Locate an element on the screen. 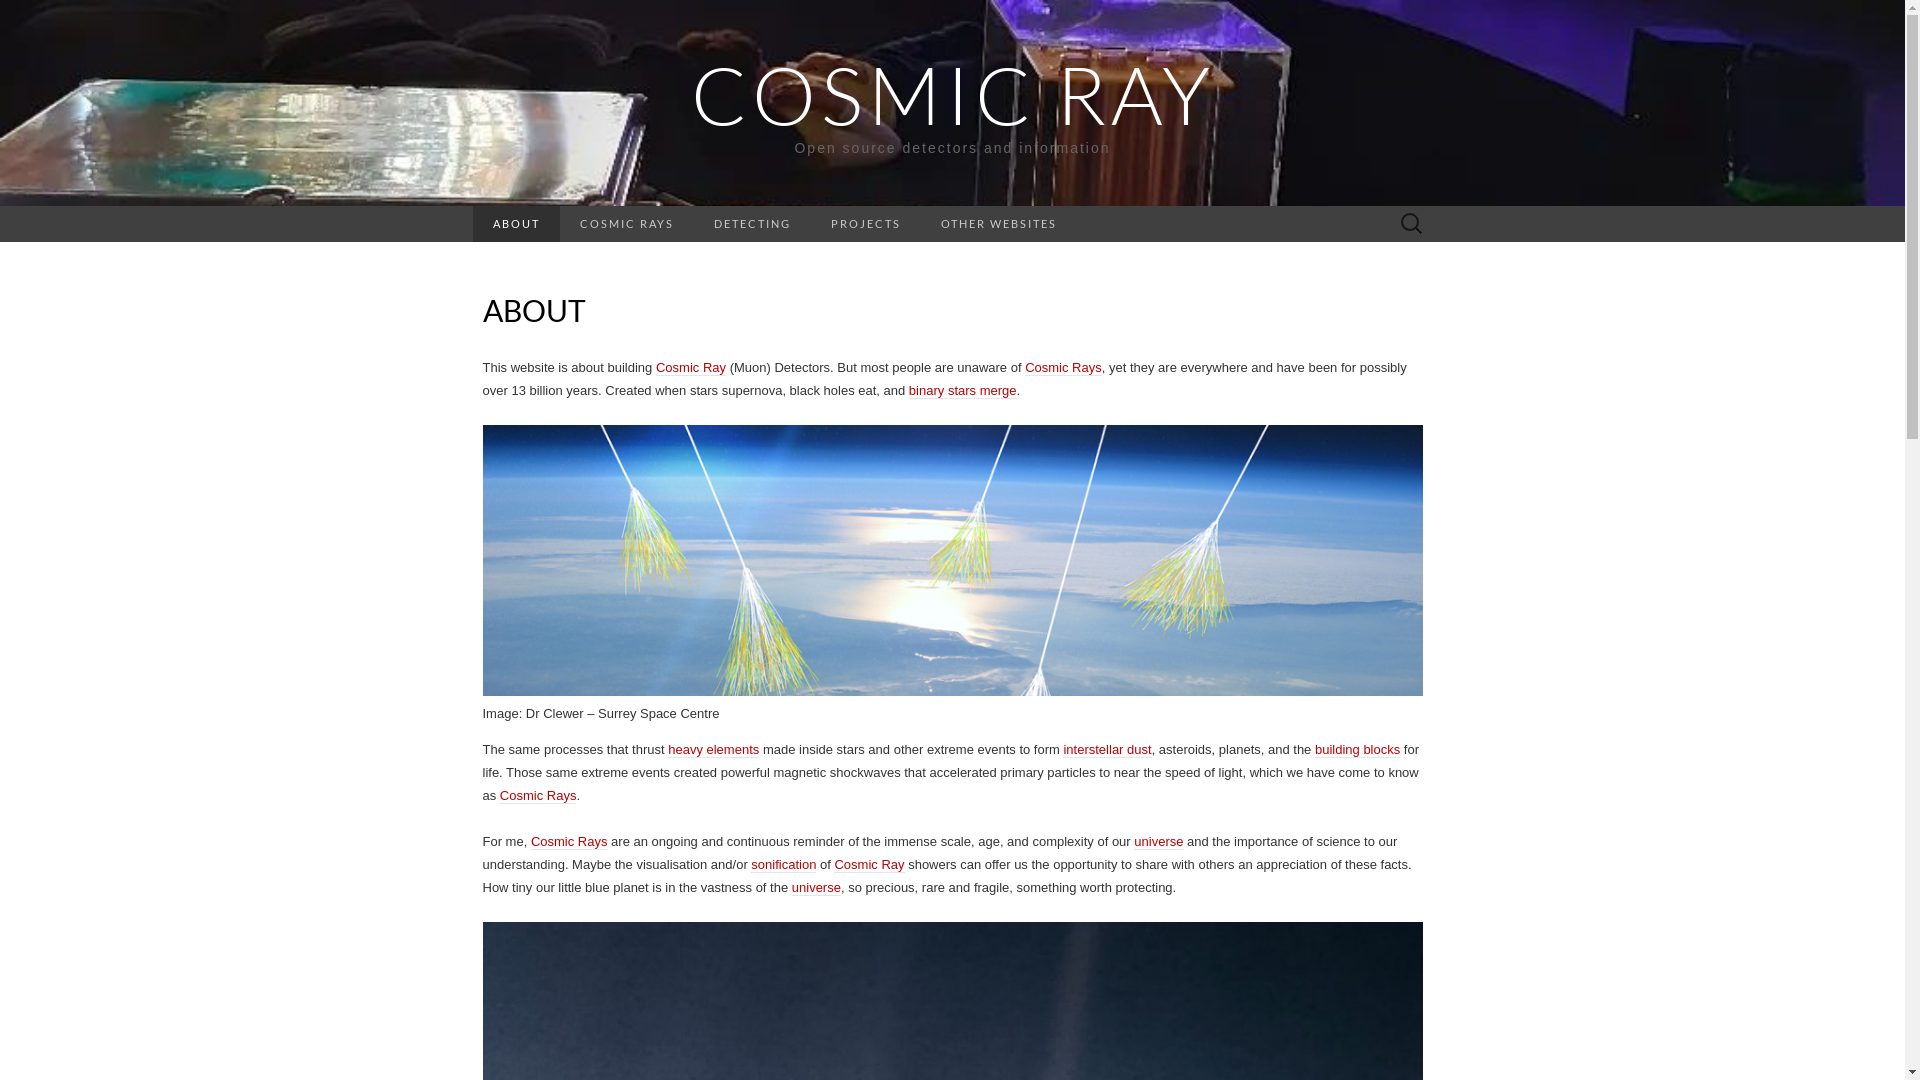 This screenshot has height=1080, width=1920. PROJECTS is located at coordinates (865, 224).